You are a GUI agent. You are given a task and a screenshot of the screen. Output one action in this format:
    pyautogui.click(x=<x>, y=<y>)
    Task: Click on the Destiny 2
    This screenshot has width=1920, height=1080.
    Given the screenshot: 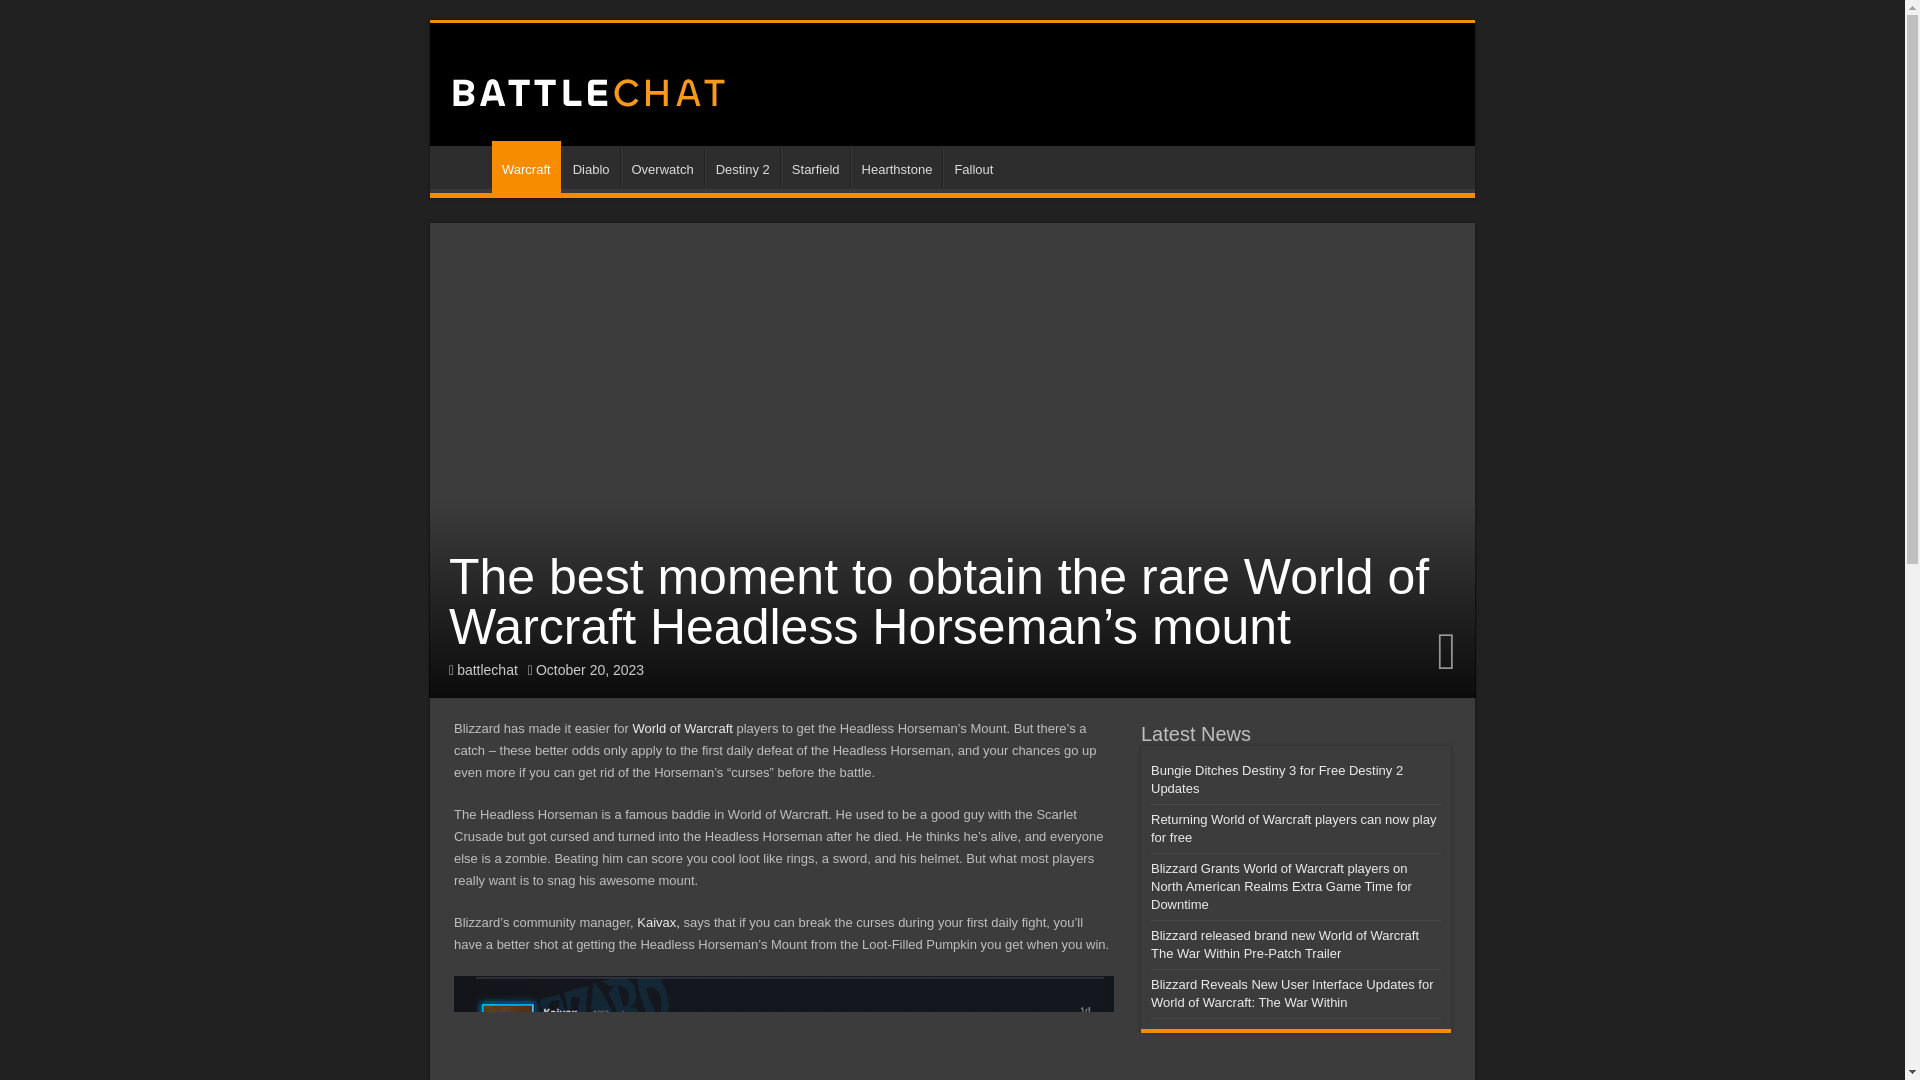 What is the action you would take?
    pyautogui.click(x=742, y=166)
    